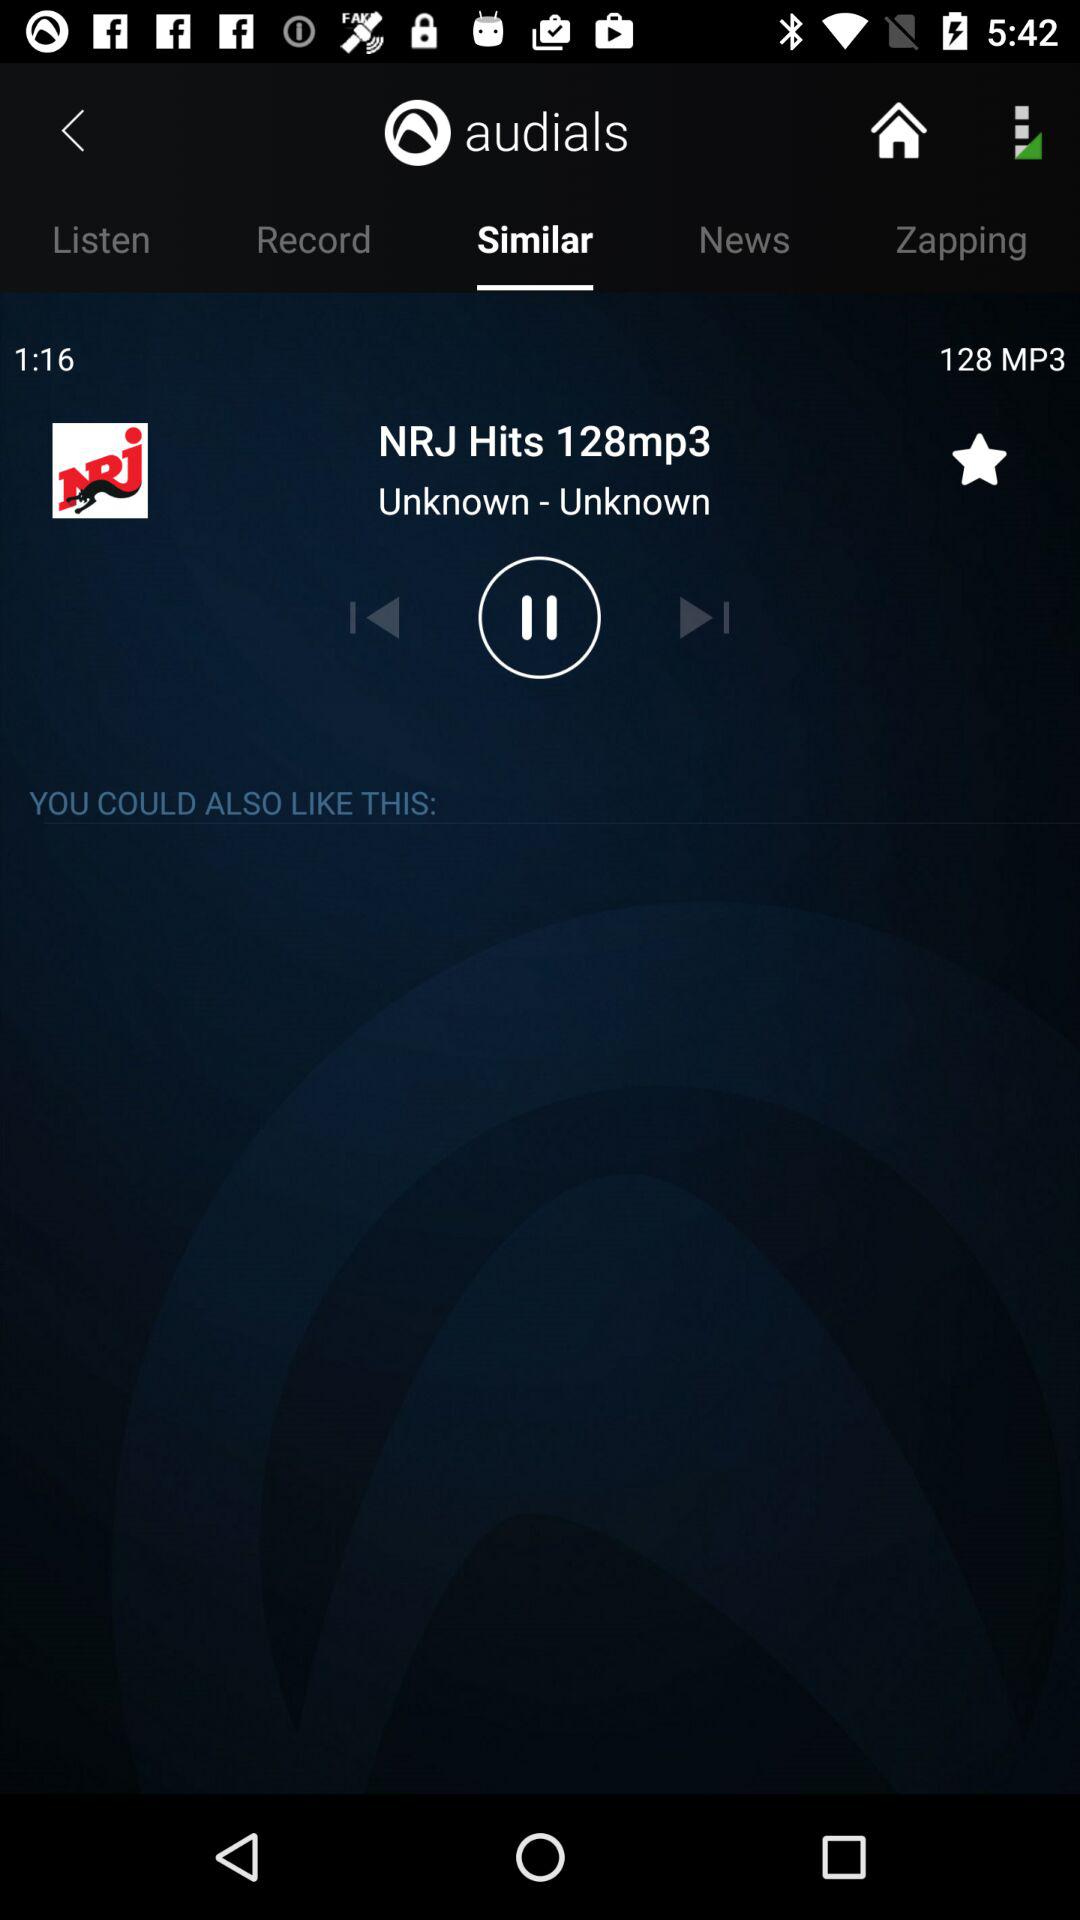 This screenshot has width=1080, height=1920. What do you see at coordinates (374, 617) in the screenshot?
I see `rewind` at bounding box center [374, 617].